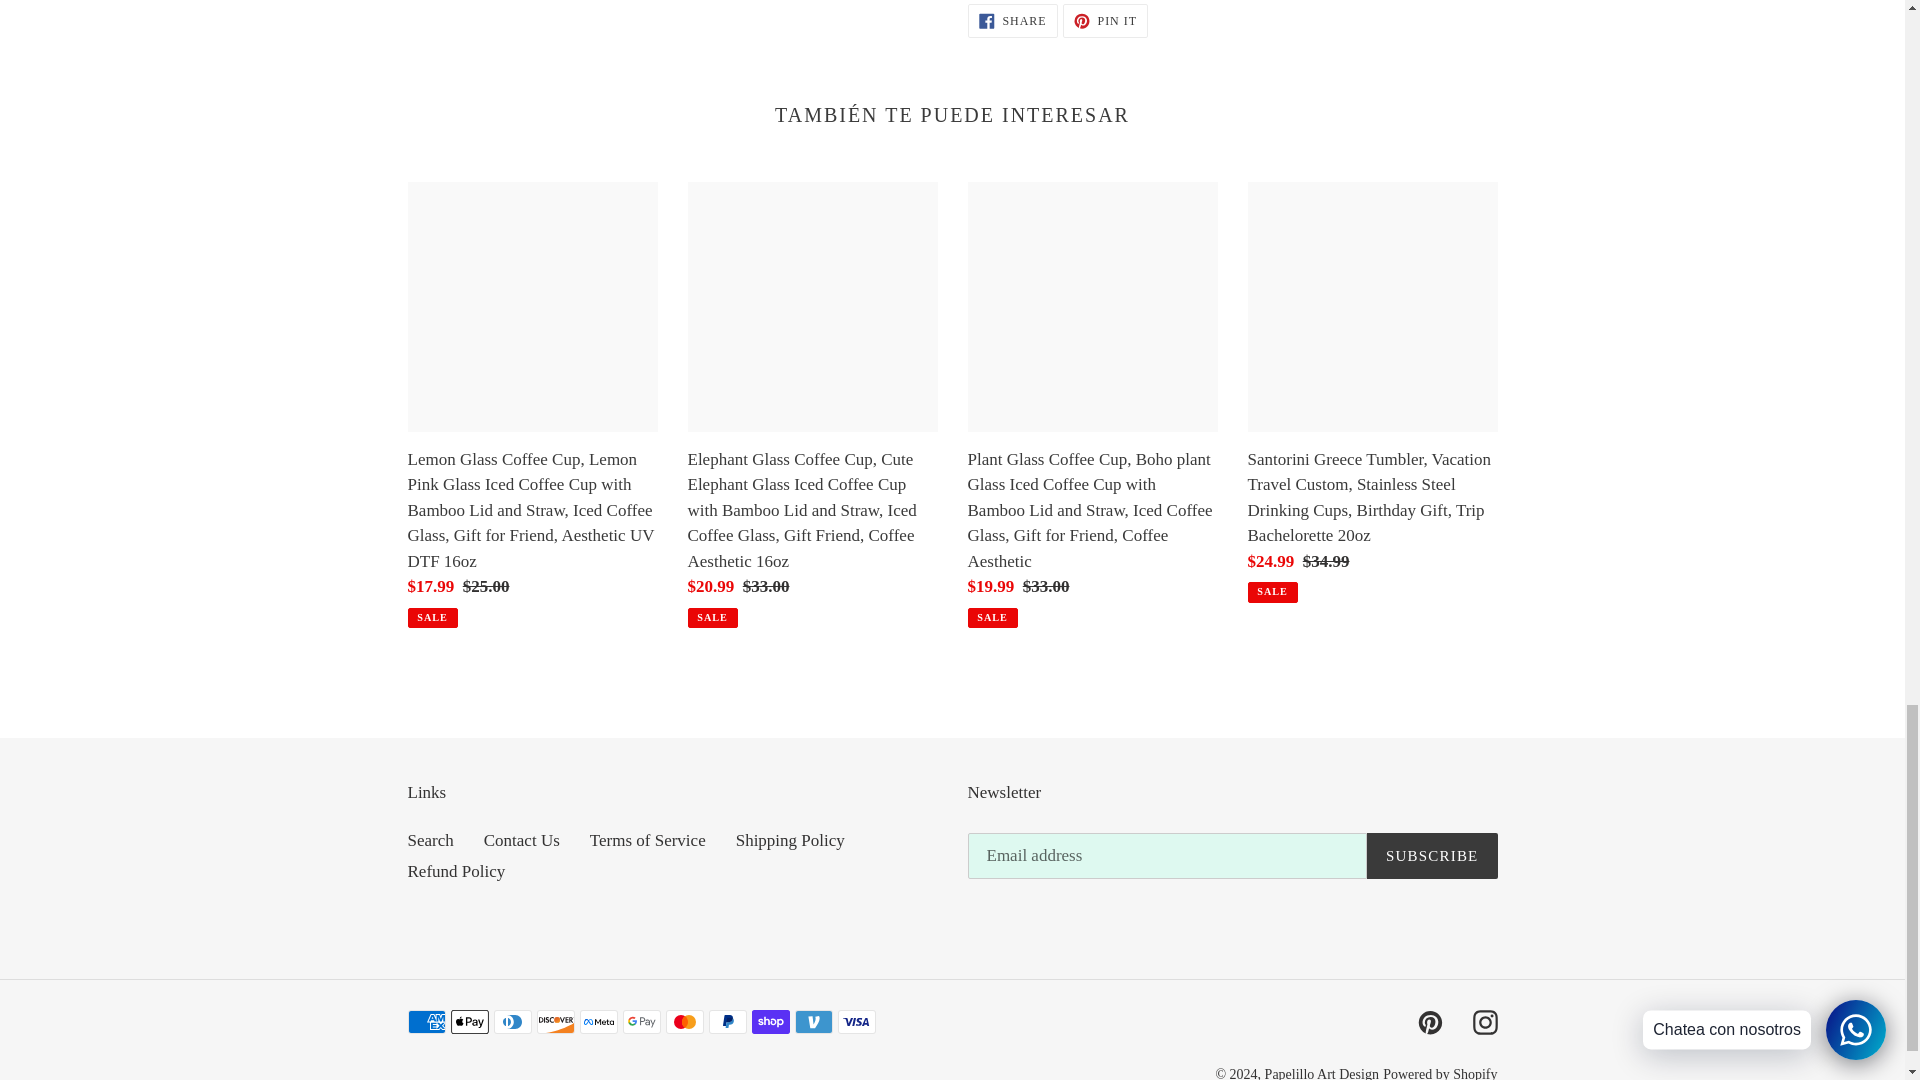 The image size is (1920, 1080). Describe the element at coordinates (1106, 20) in the screenshot. I see `Search` at that location.